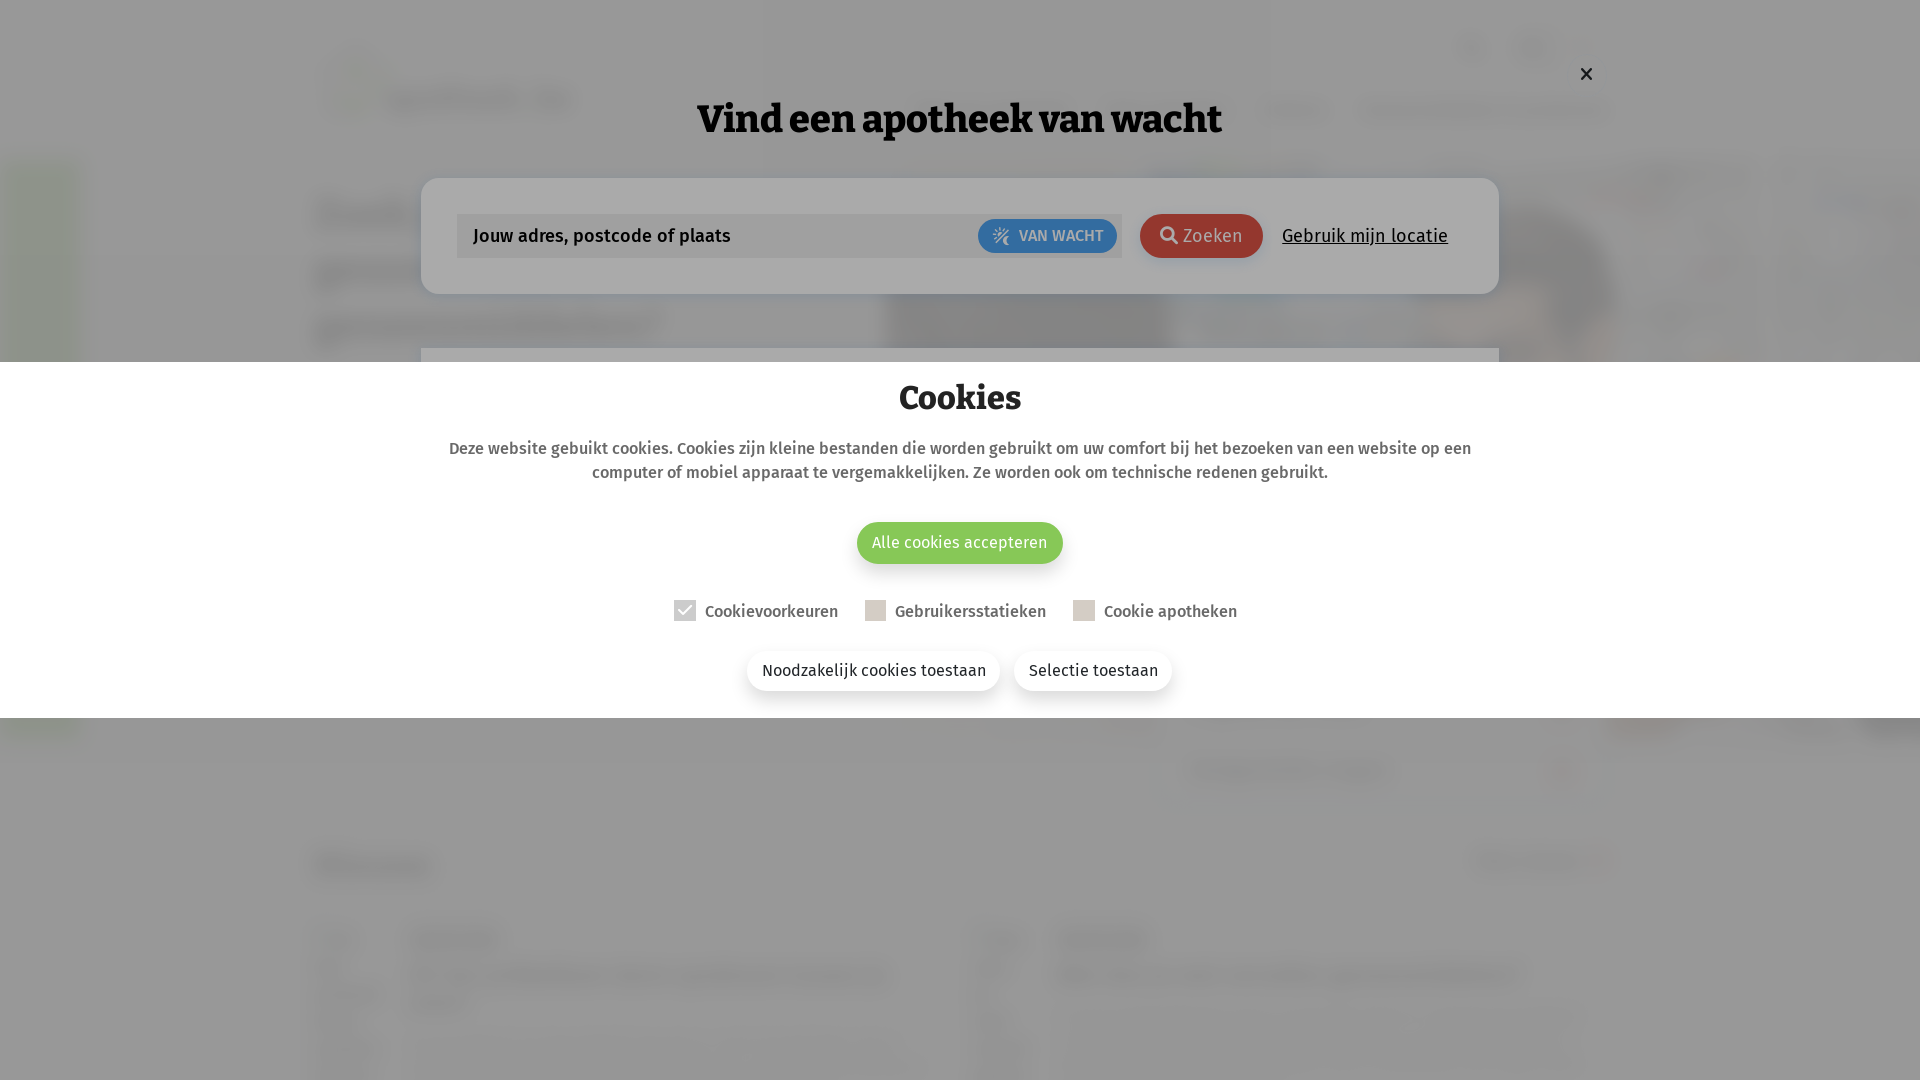 Image resolution: width=1920 pixels, height=1080 pixels. Describe the element at coordinates (1533, 48) in the screenshot. I see `NL` at that location.